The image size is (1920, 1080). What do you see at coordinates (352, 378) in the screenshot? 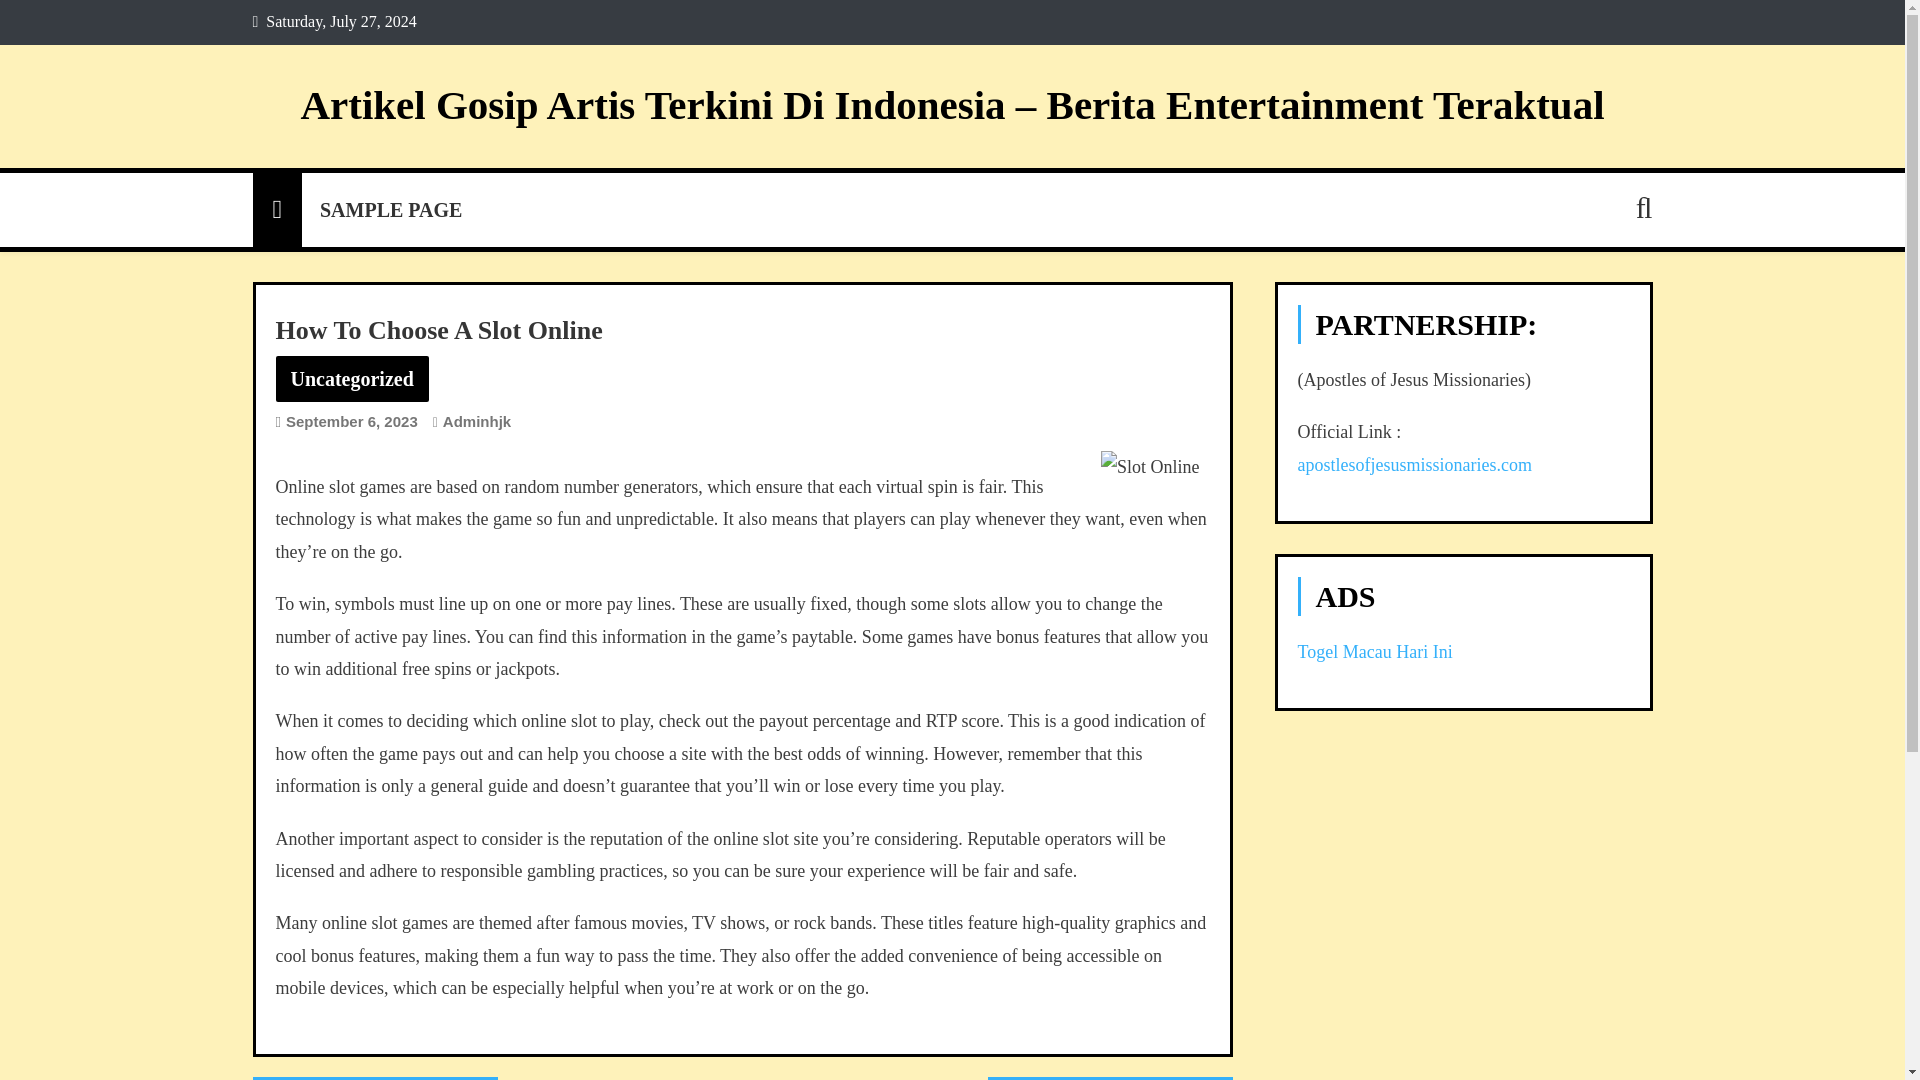
I see `Uncategorized` at bounding box center [352, 378].